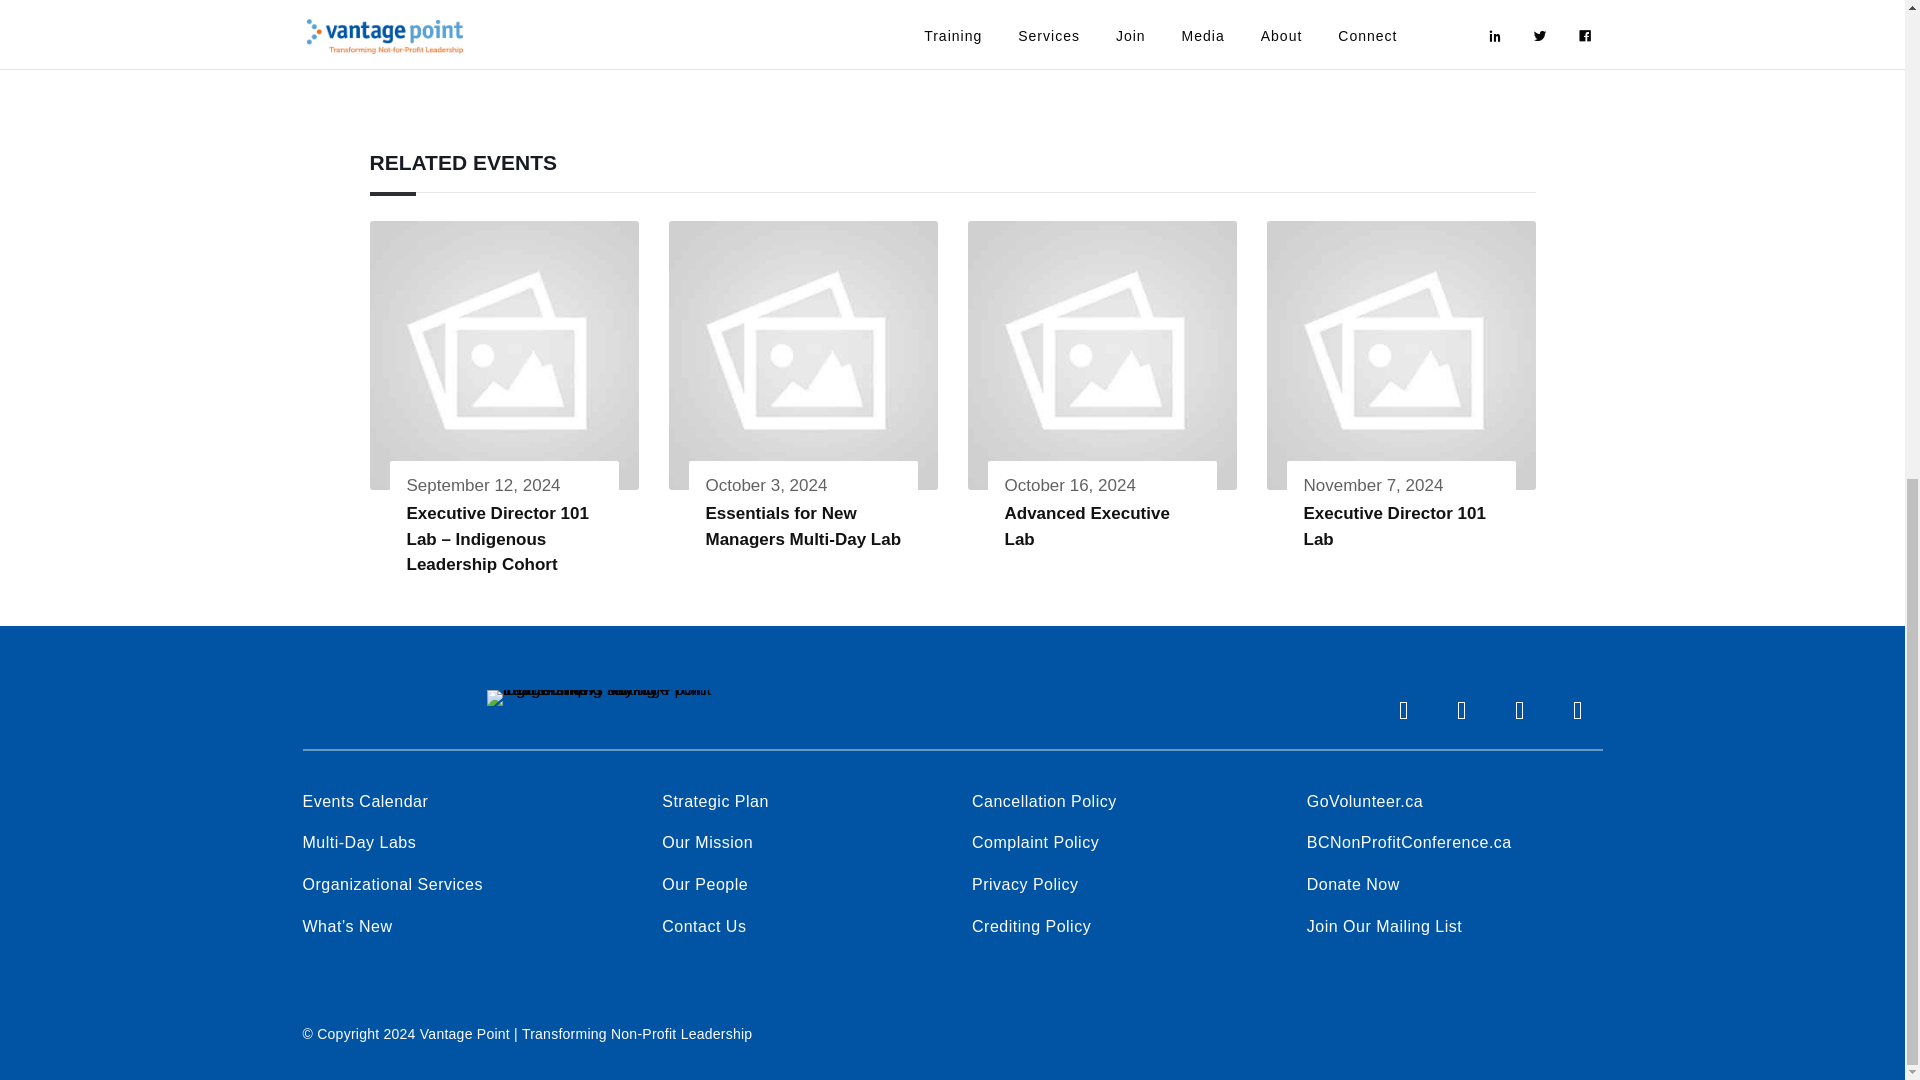 Image resolution: width=1920 pixels, height=1080 pixels. I want to click on Email, so click(1416, 8).